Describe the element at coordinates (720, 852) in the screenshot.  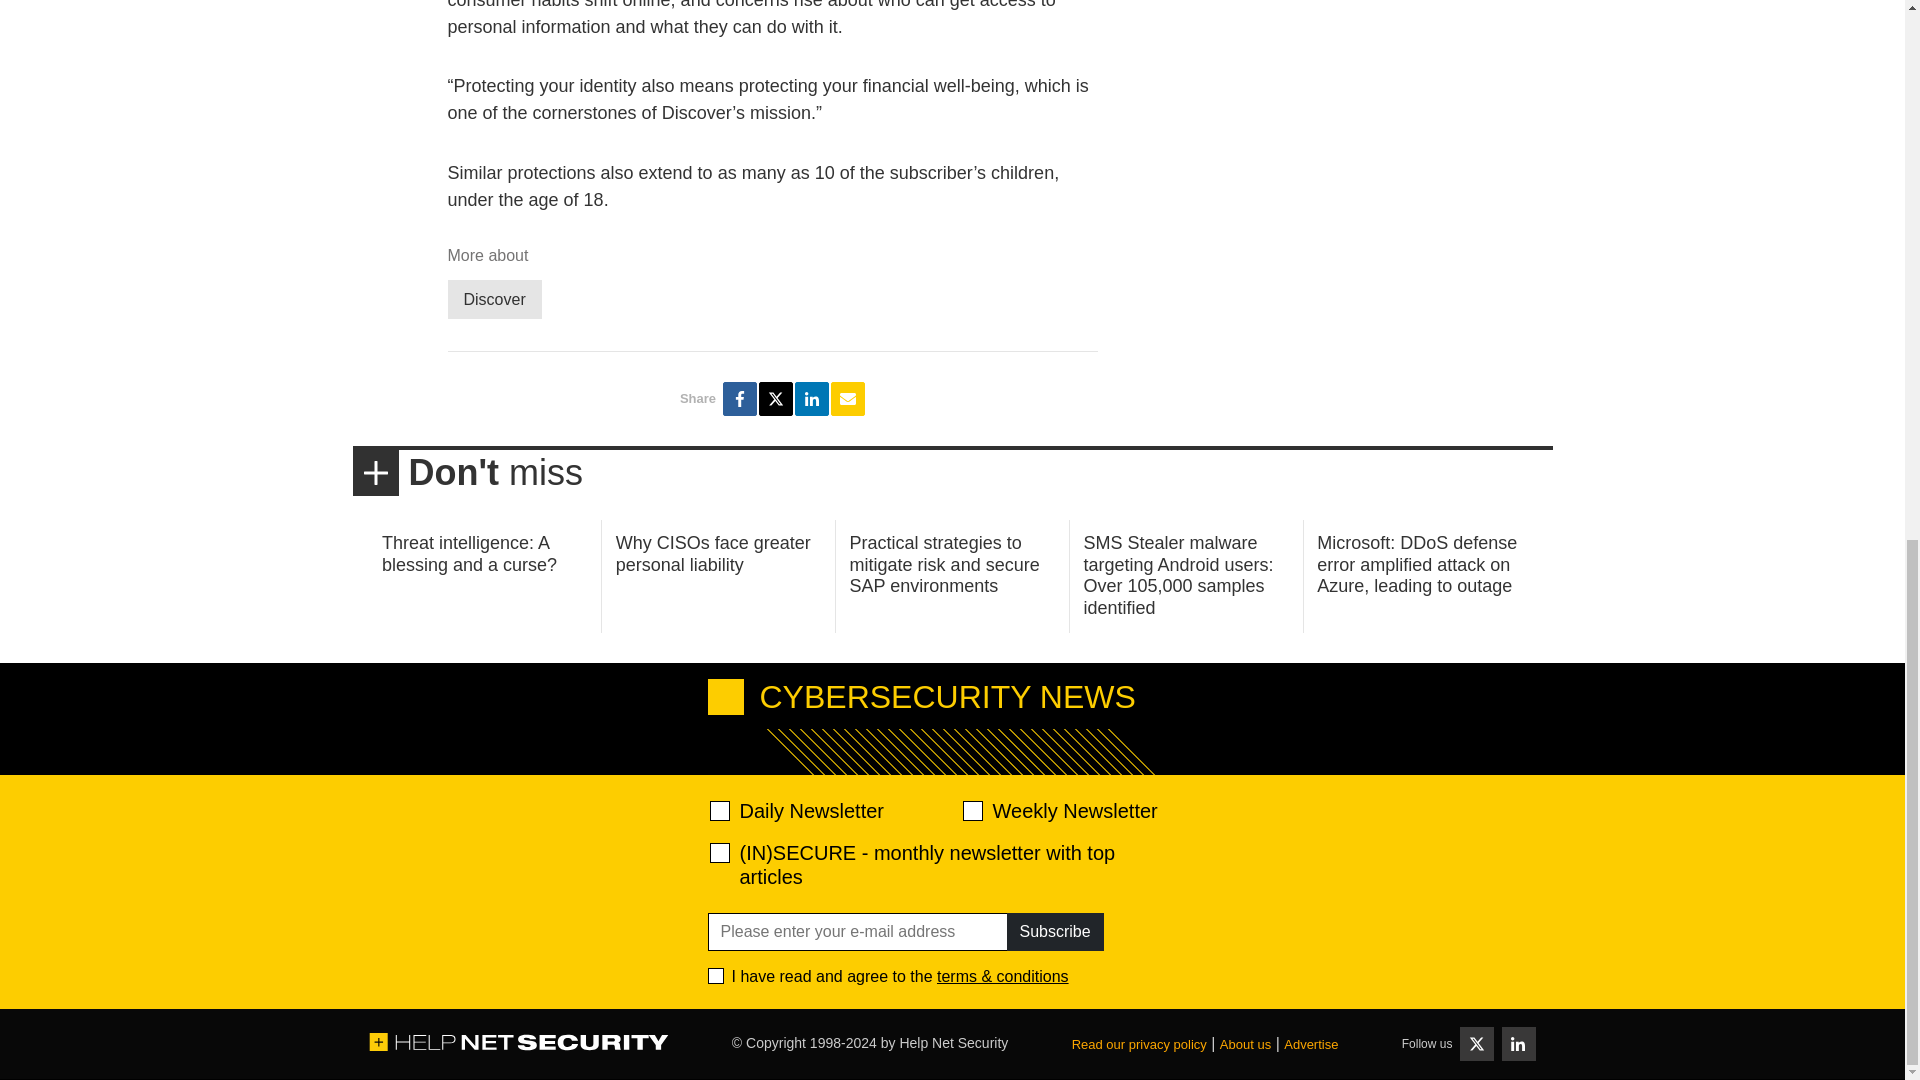
I see `28abe5d9ef` at that location.